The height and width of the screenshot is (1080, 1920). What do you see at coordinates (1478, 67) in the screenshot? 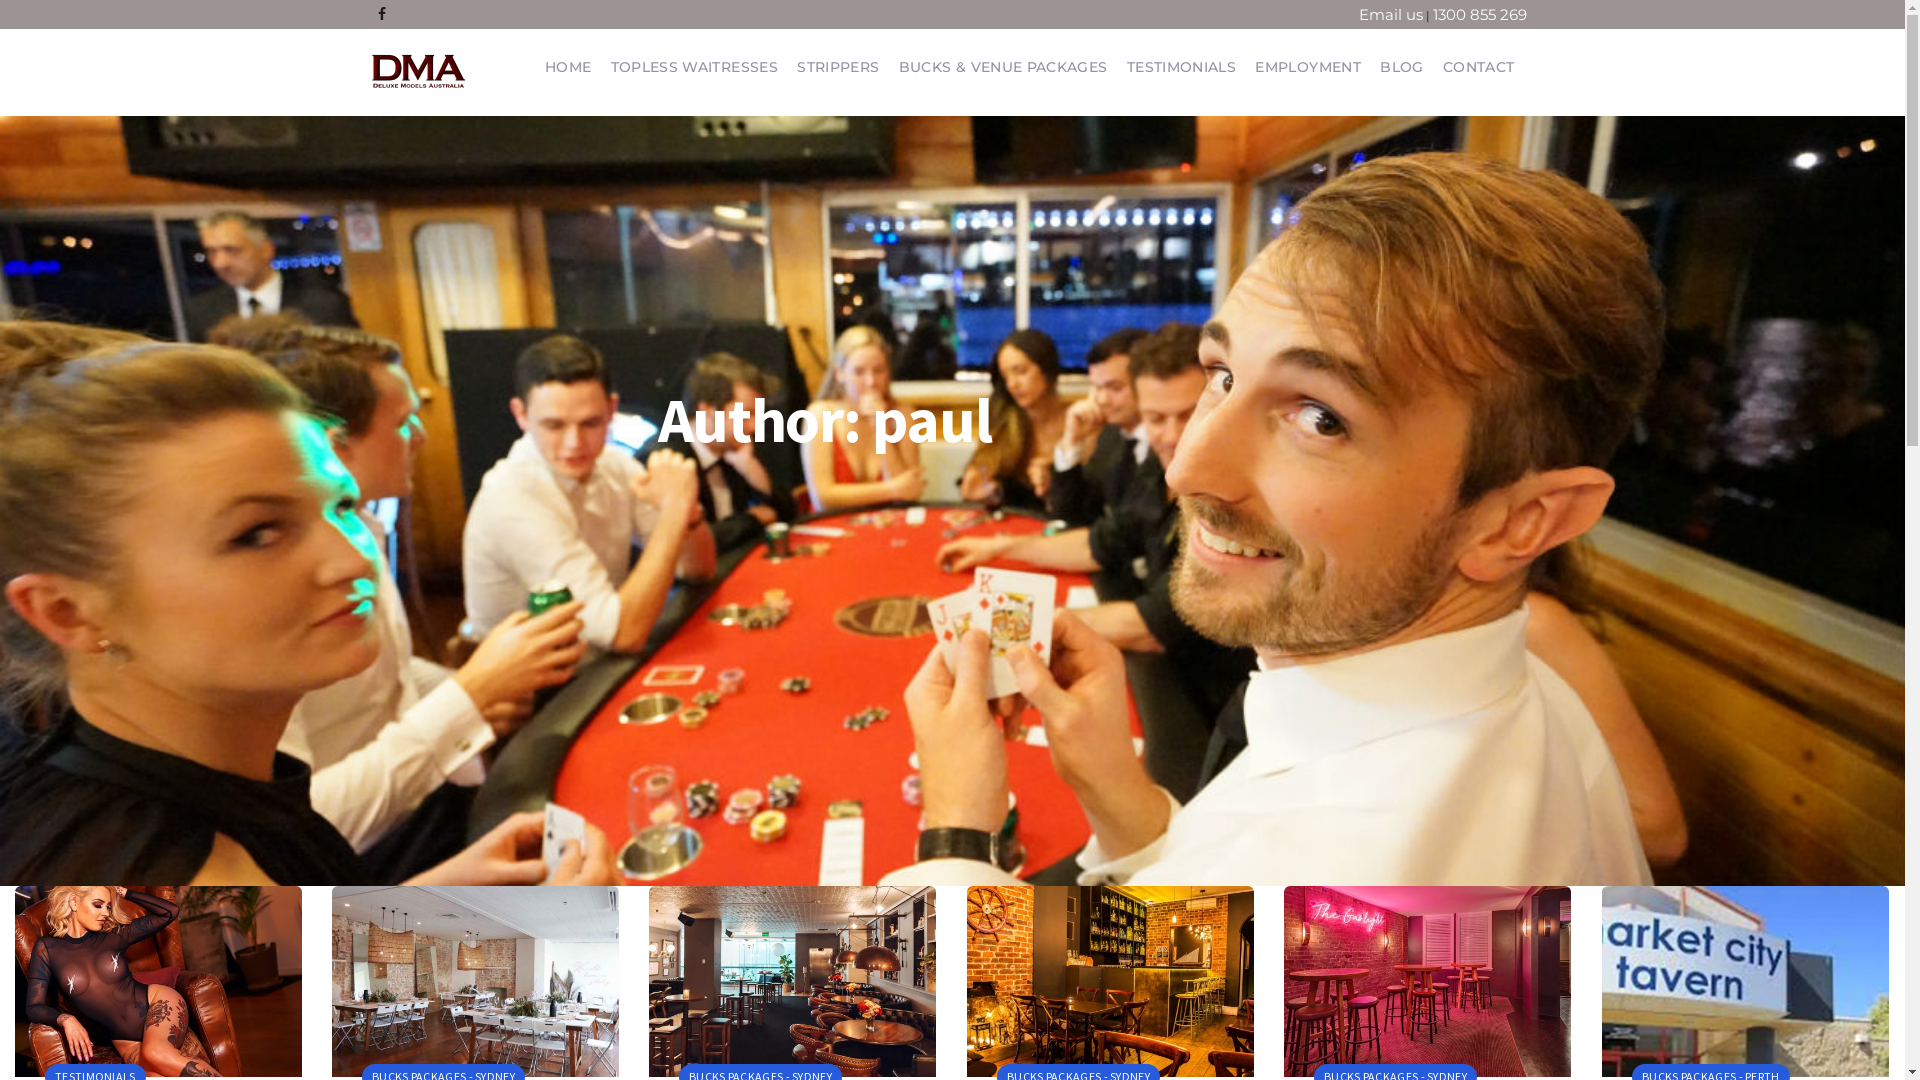
I see `CONTACT` at bounding box center [1478, 67].